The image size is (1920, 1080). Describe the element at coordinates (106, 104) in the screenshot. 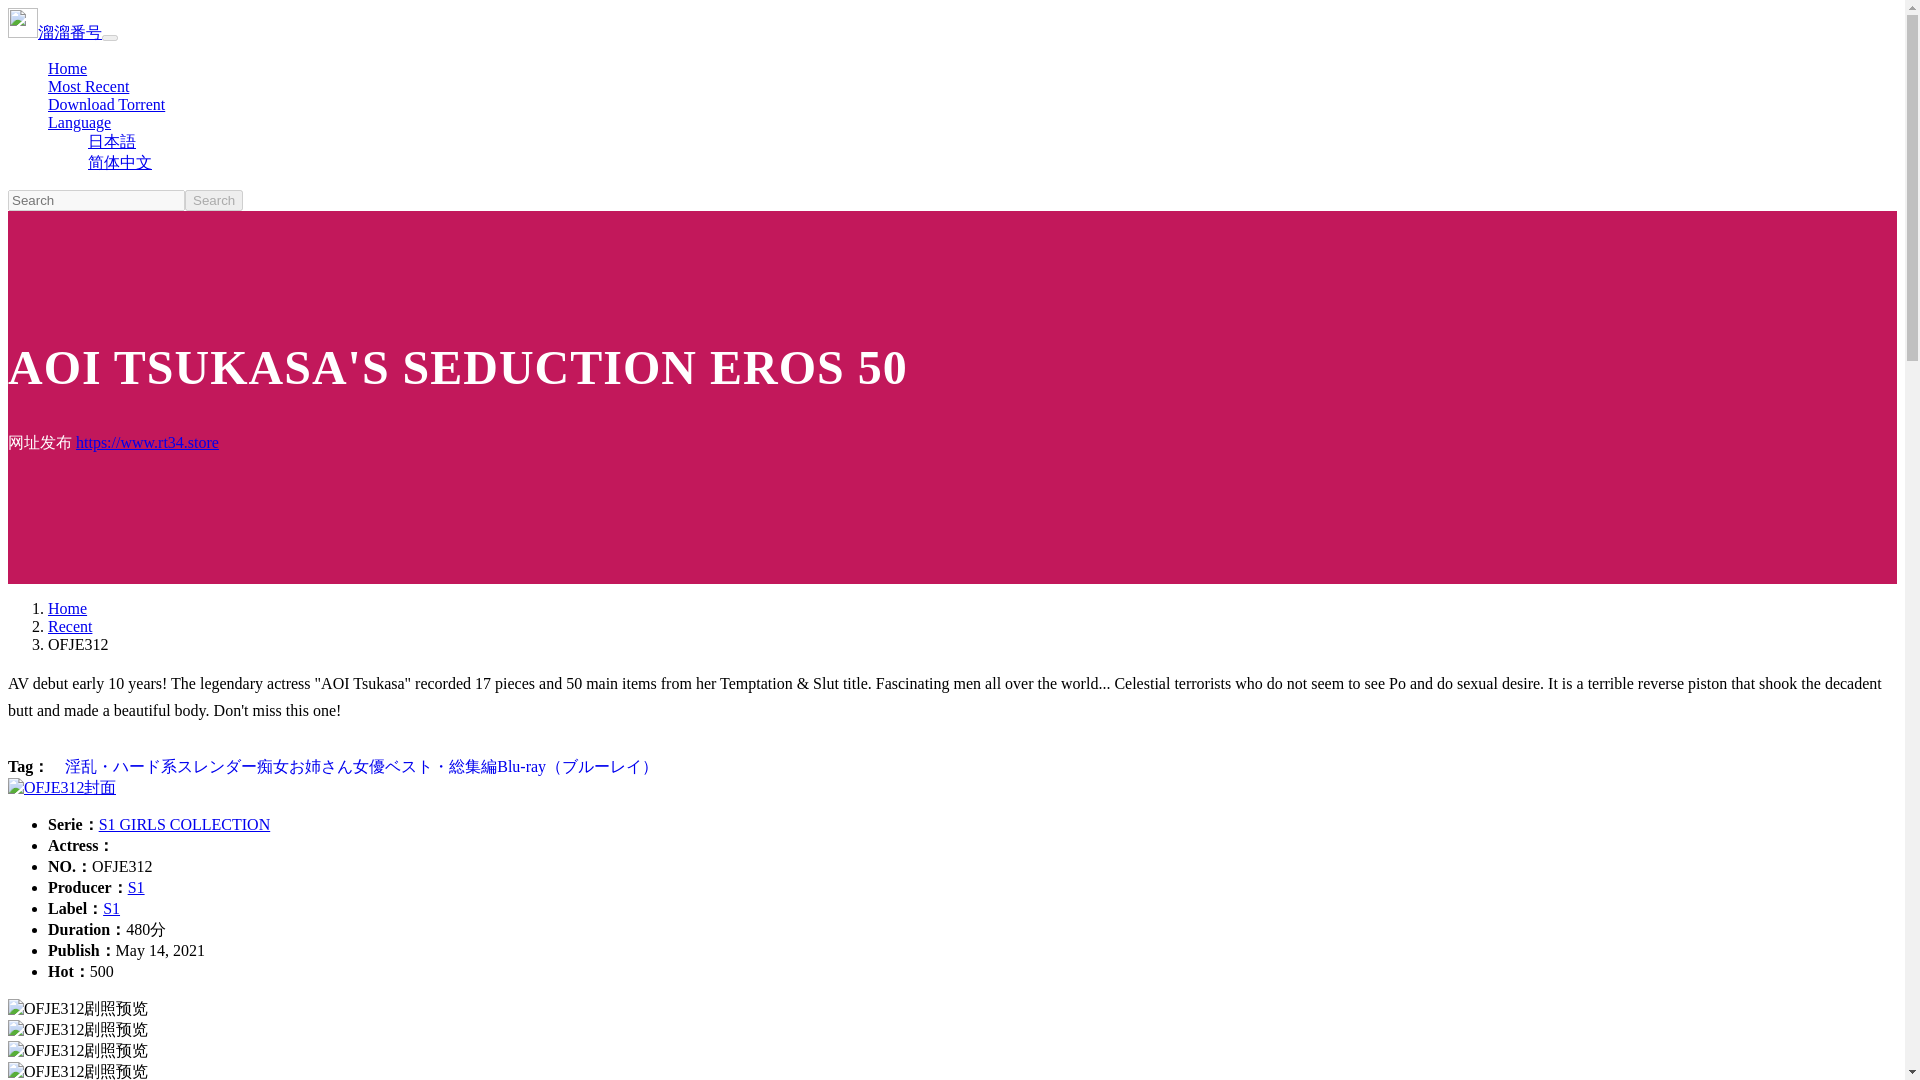

I see `Download Torrent` at that location.